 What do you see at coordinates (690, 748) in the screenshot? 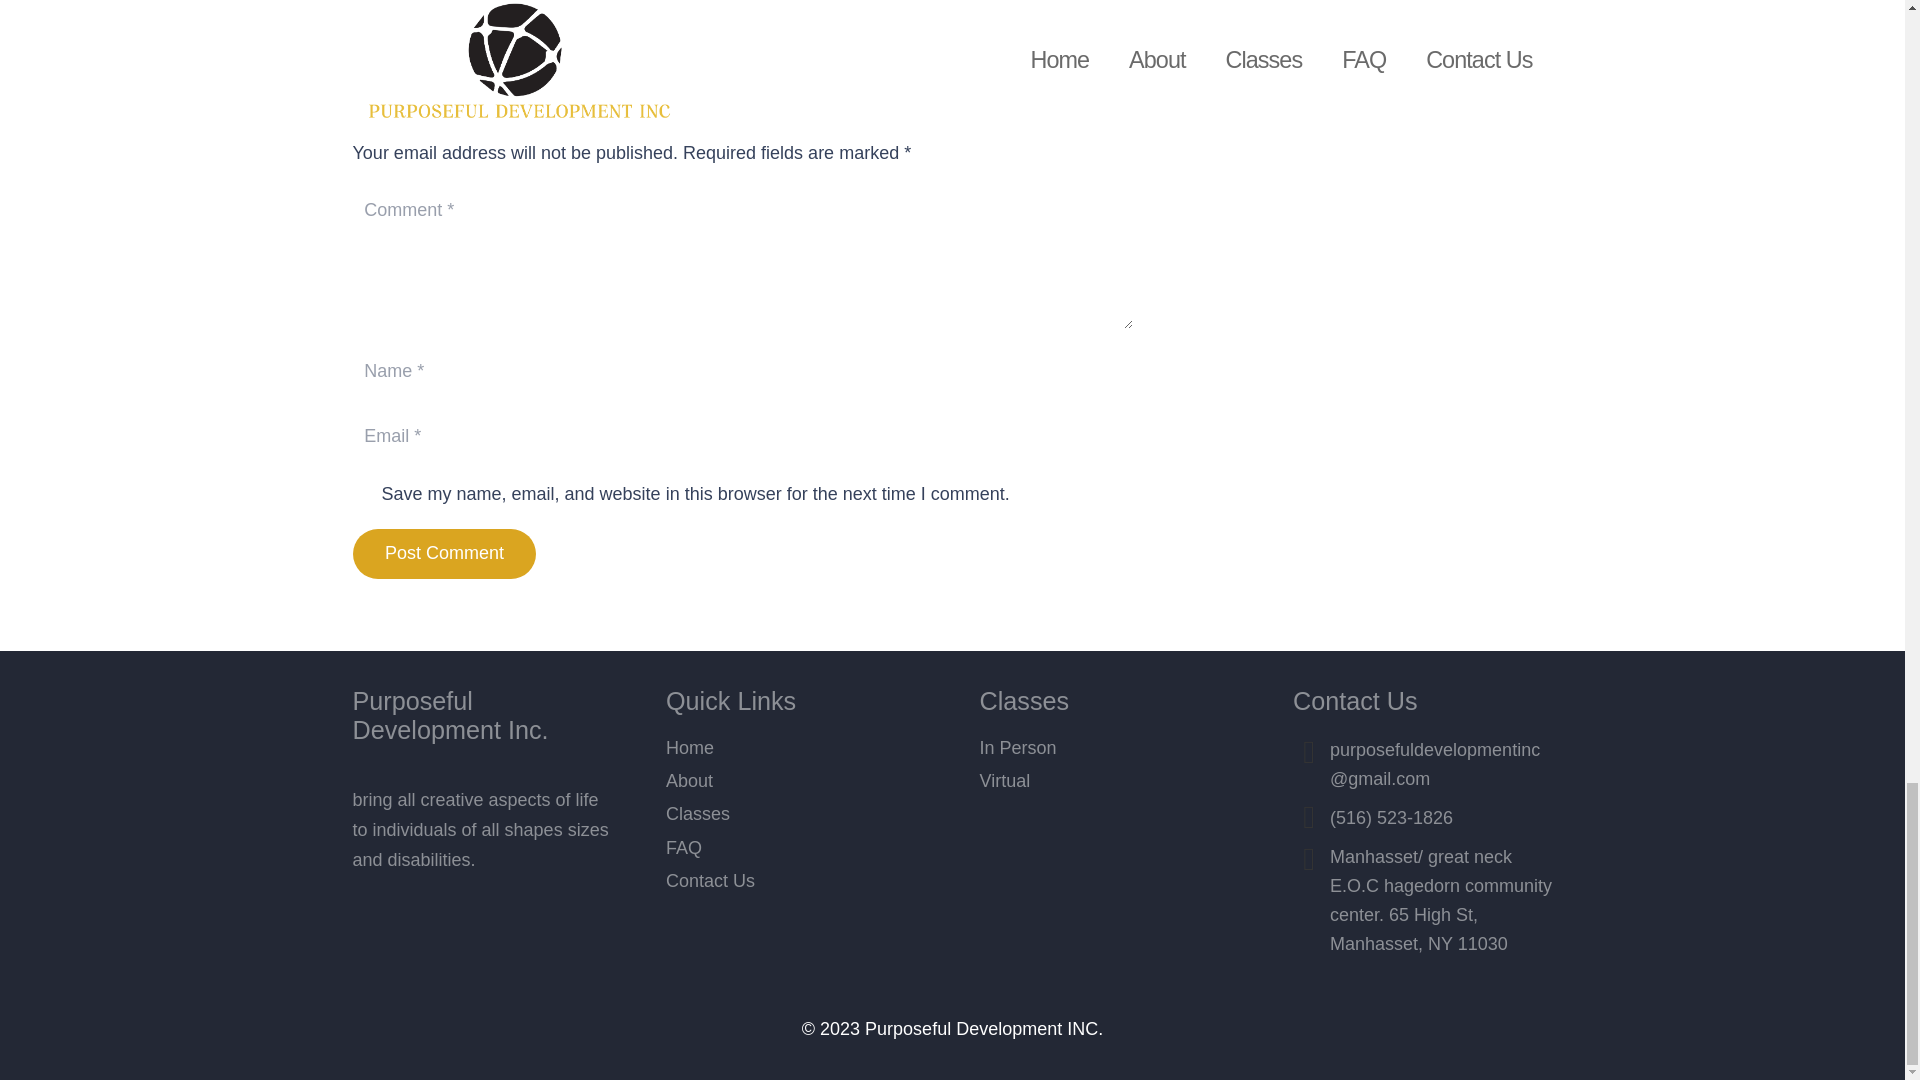
I see `Contact Us` at bounding box center [690, 748].